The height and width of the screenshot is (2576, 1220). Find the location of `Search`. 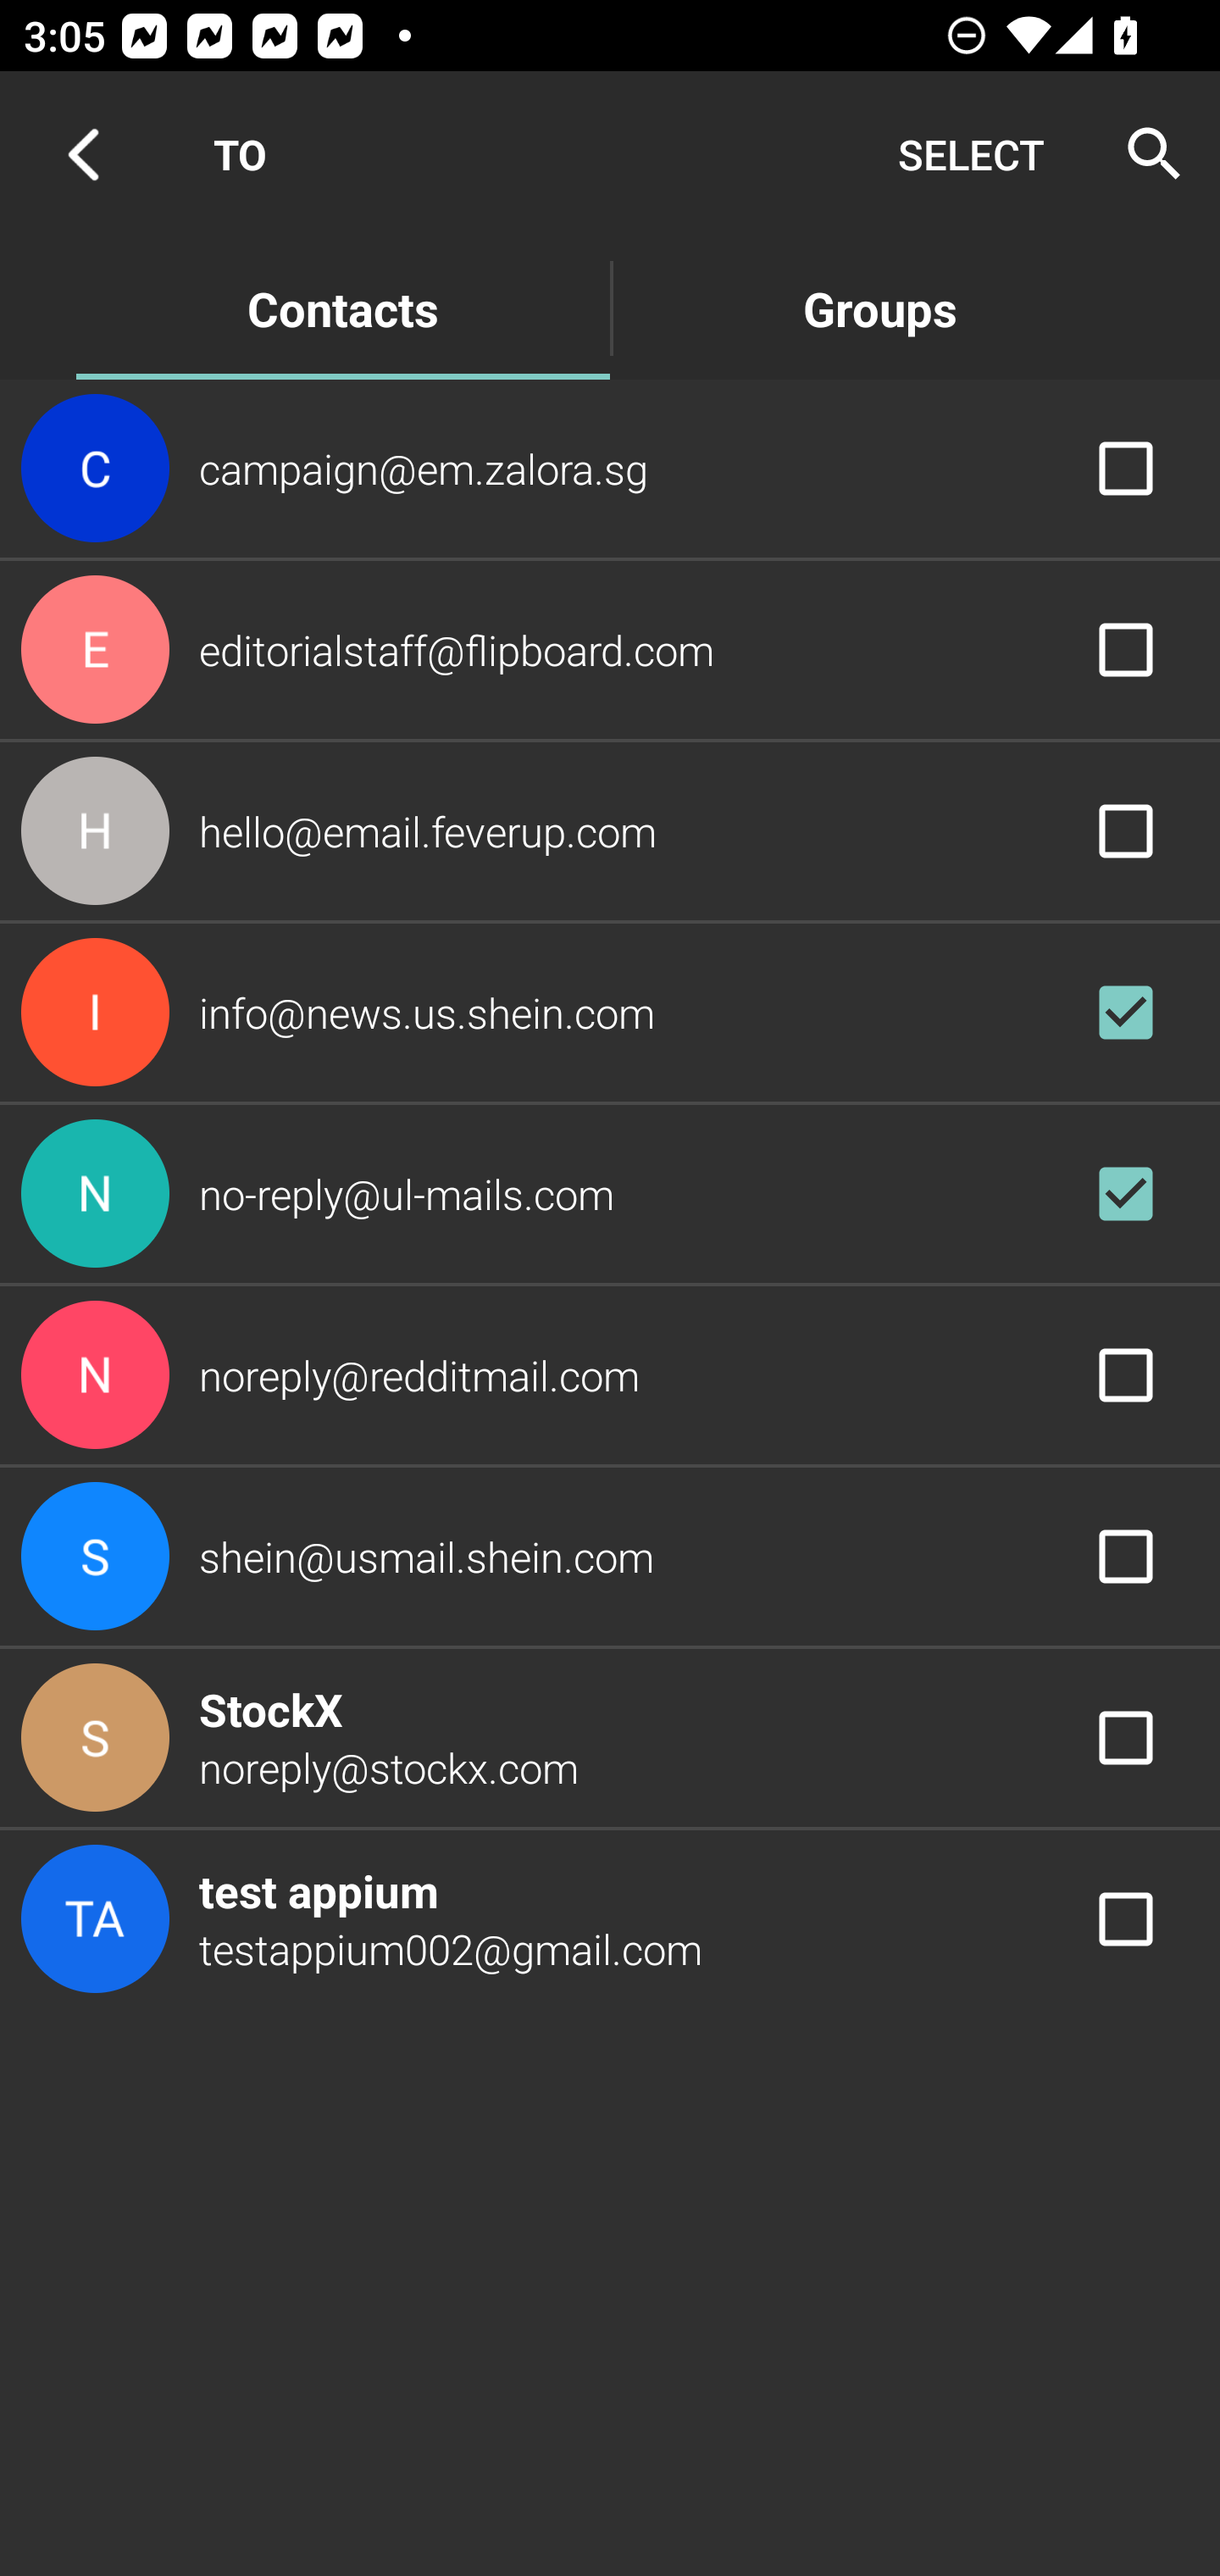

Search is located at coordinates (1144, 154).